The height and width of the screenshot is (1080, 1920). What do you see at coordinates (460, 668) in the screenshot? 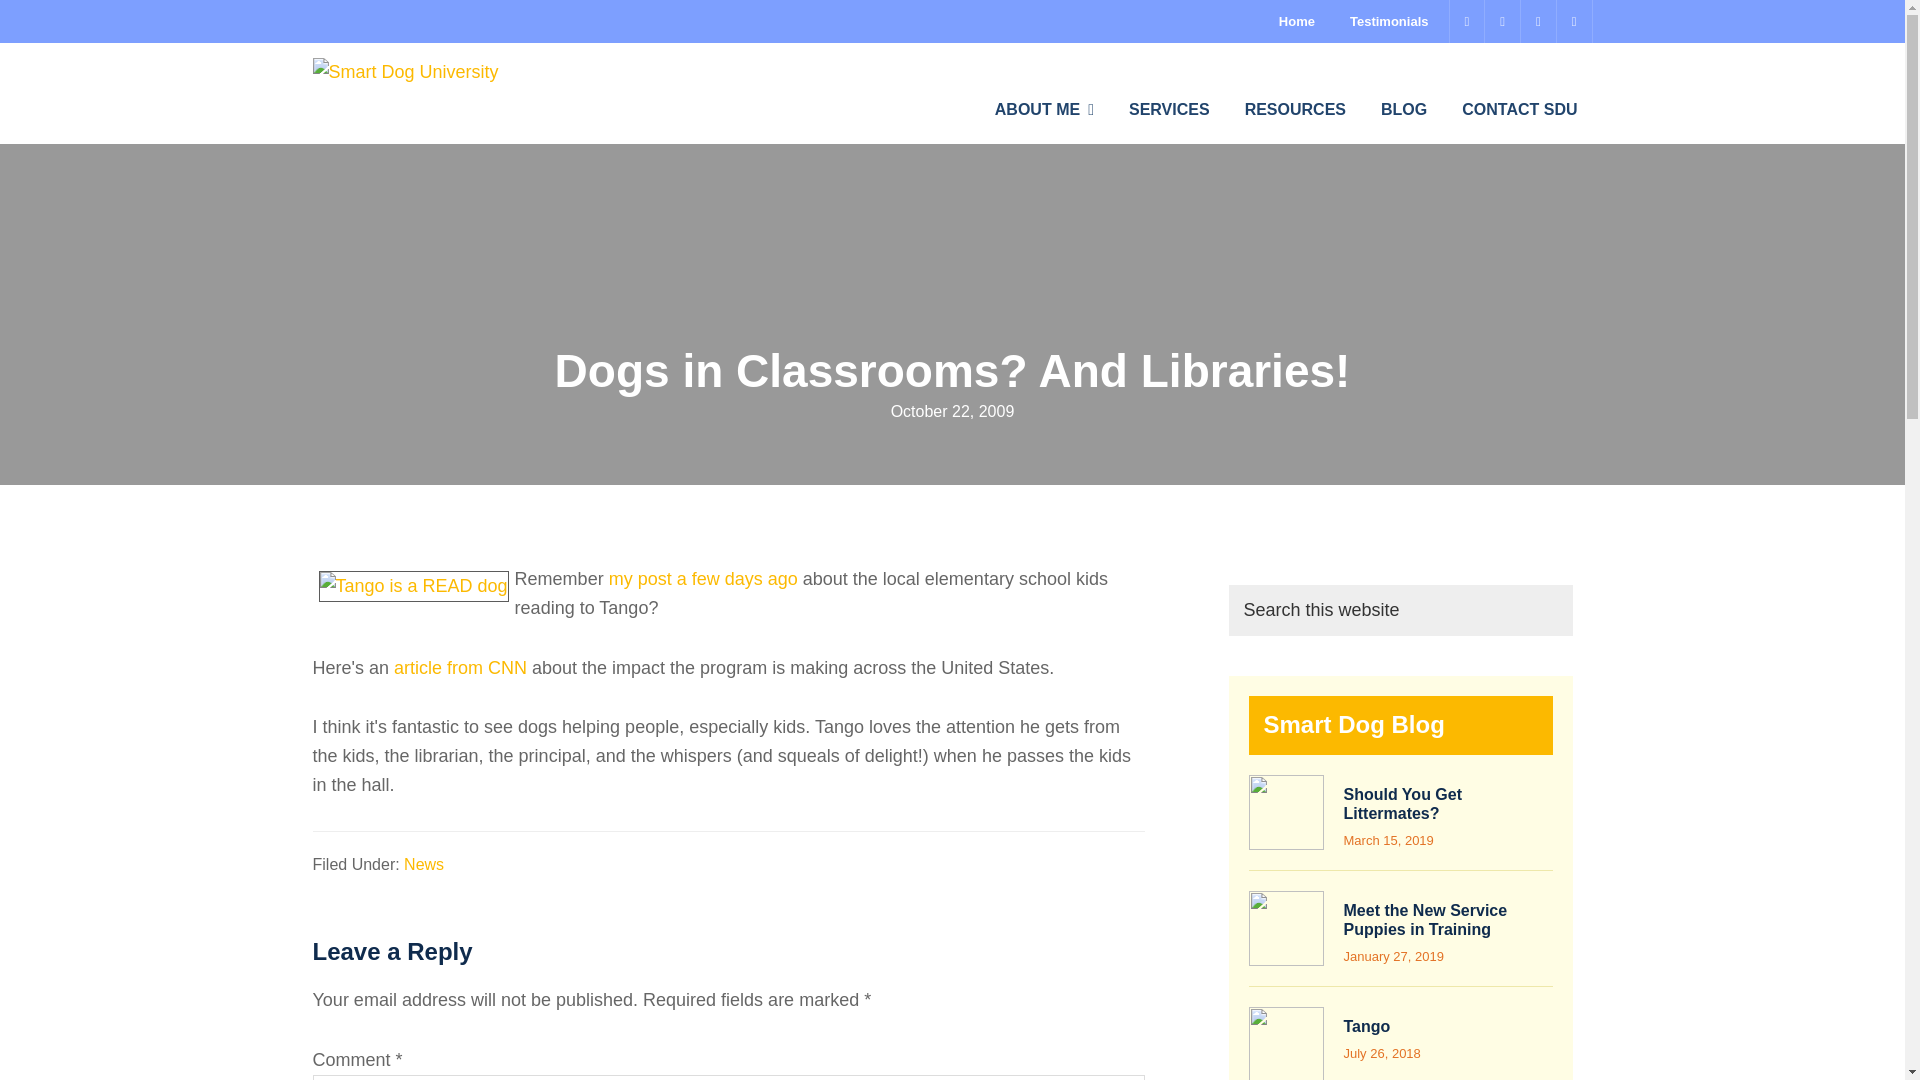
I see `article from CNN` at bounding box center [460, 668].